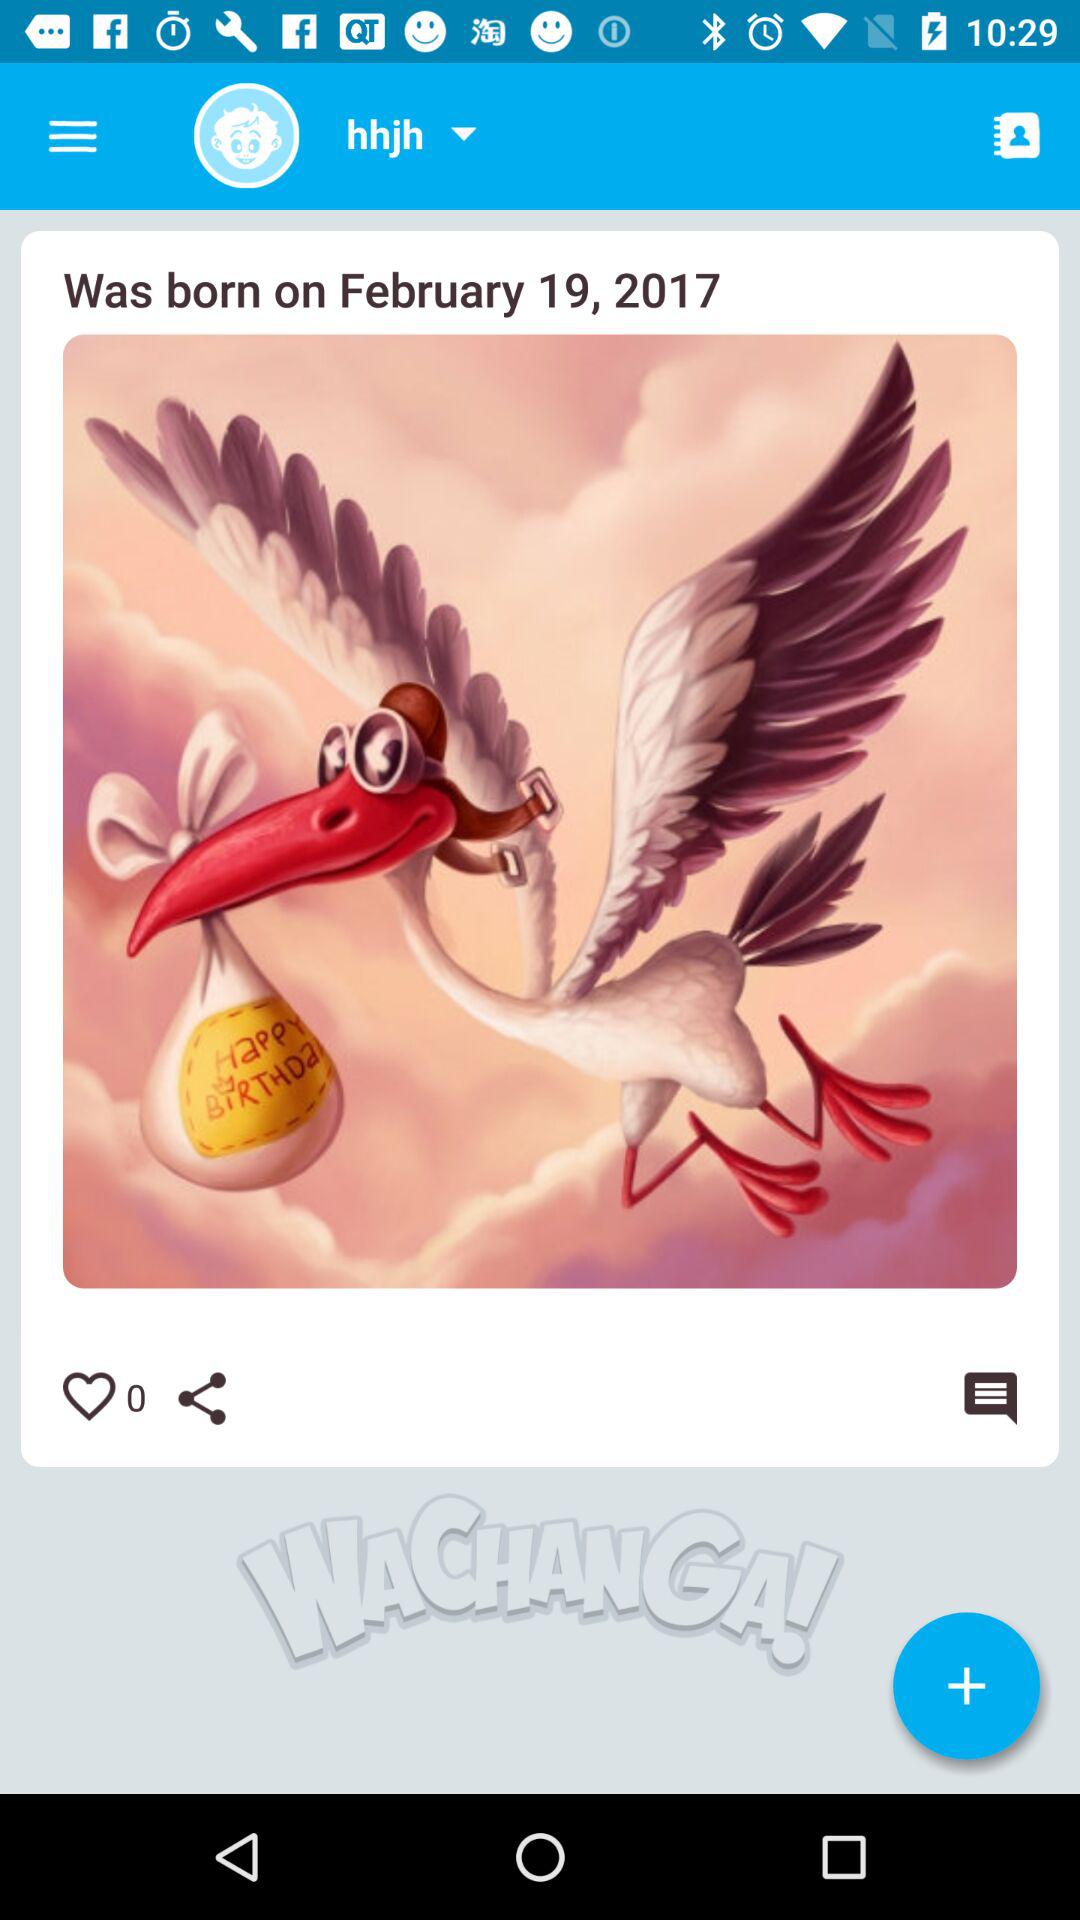 The height and width of the screenshot is (1920, 1080). Describe the element at coordinates (463, 136) in the screenshot. I see `would drop down the name box` at that location.